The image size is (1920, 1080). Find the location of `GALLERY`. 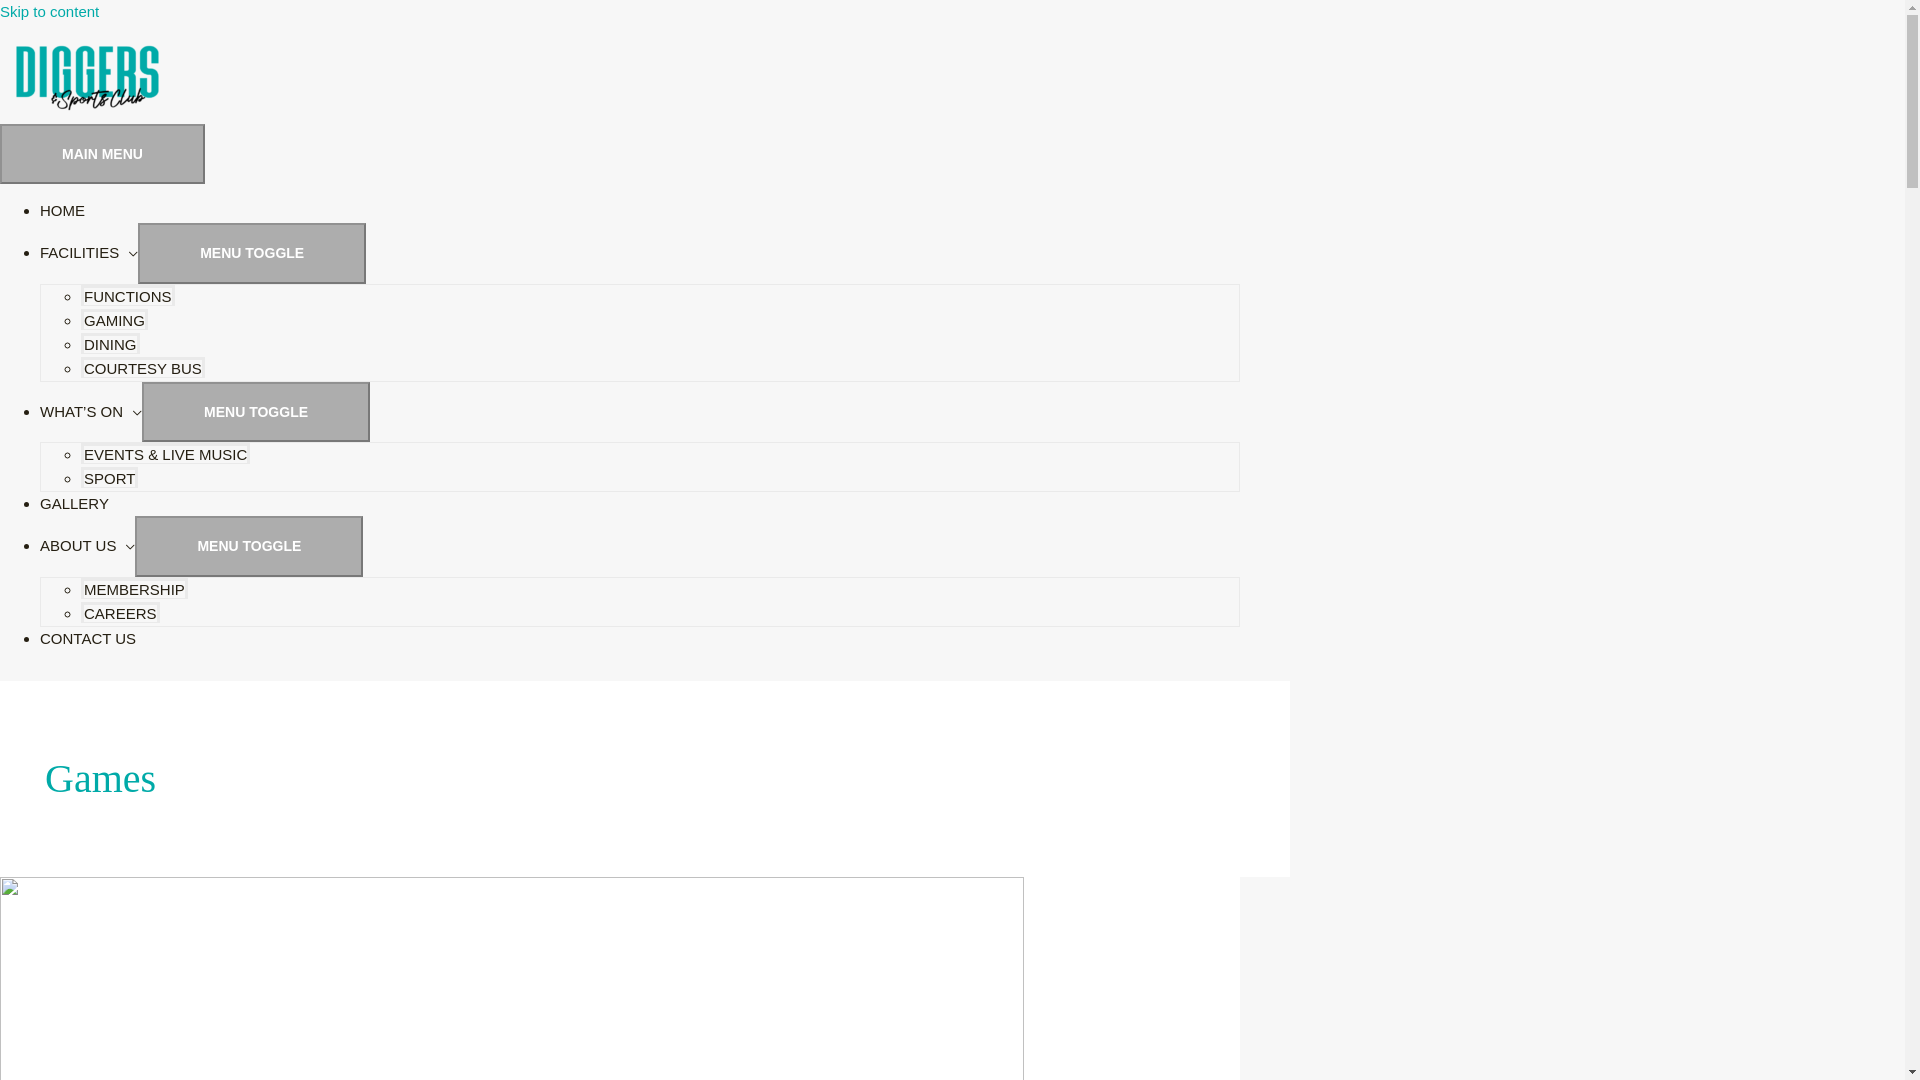

GALLERY is located at coordinates (74, 504).